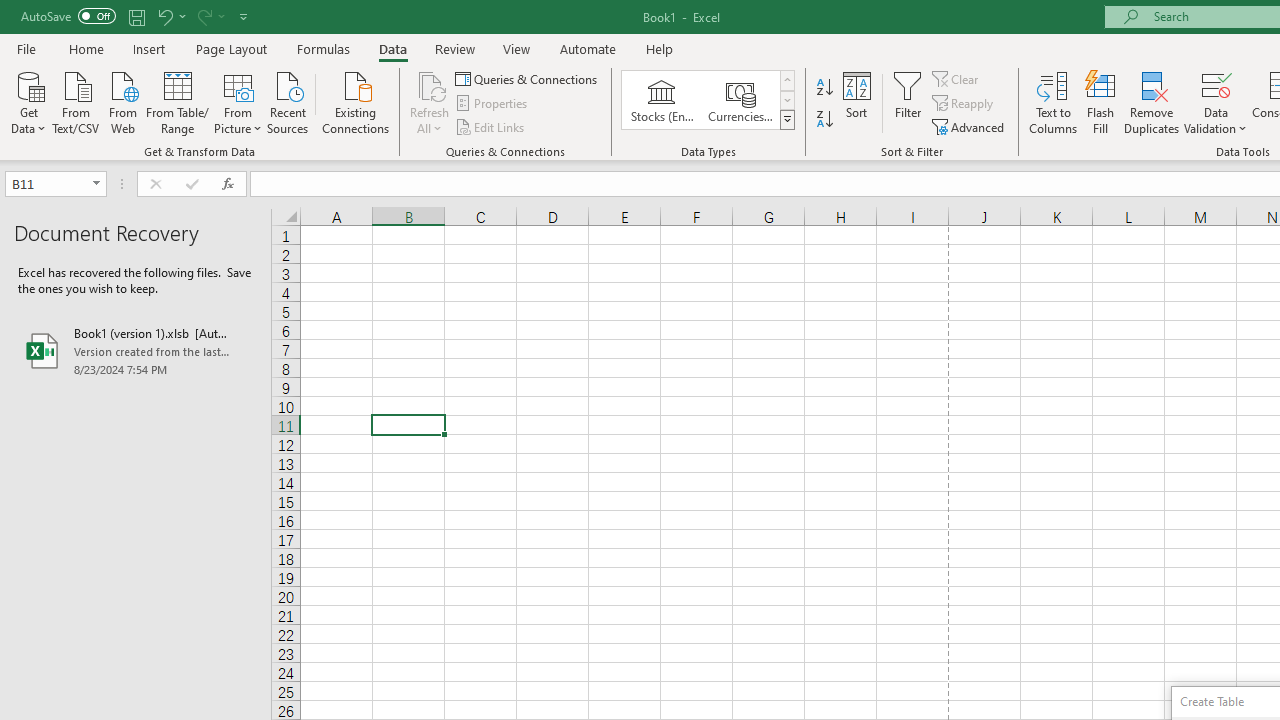 Image resolution: width=1280 pixels, height=720 pixels. What do you see at coordinates (964, 104) in the screenshot?
I see `Reapply` at bounding box center [964, 104].